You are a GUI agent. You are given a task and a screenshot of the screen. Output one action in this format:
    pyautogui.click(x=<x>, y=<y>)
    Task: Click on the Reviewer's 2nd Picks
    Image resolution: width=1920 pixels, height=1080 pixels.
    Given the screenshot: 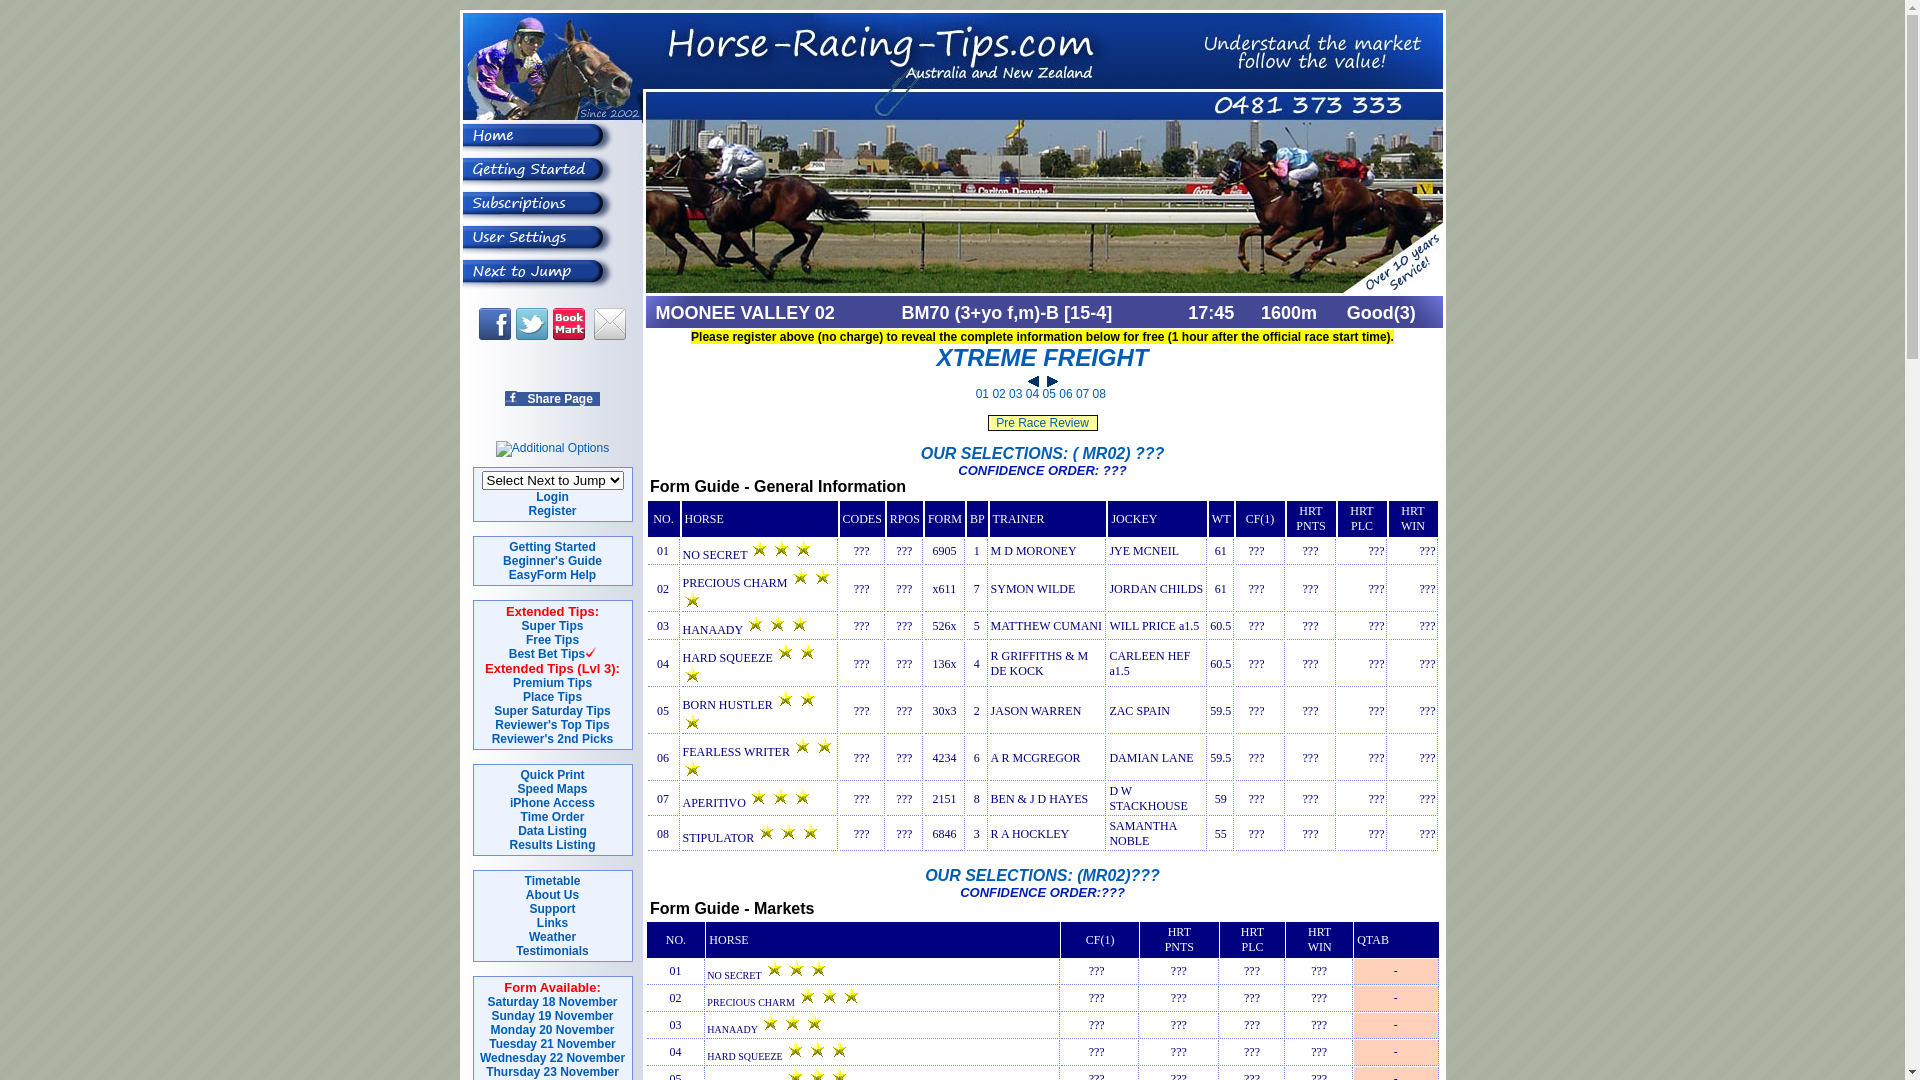 What is the action you would take?
    pyautogui.click(x=552, y=739)
    